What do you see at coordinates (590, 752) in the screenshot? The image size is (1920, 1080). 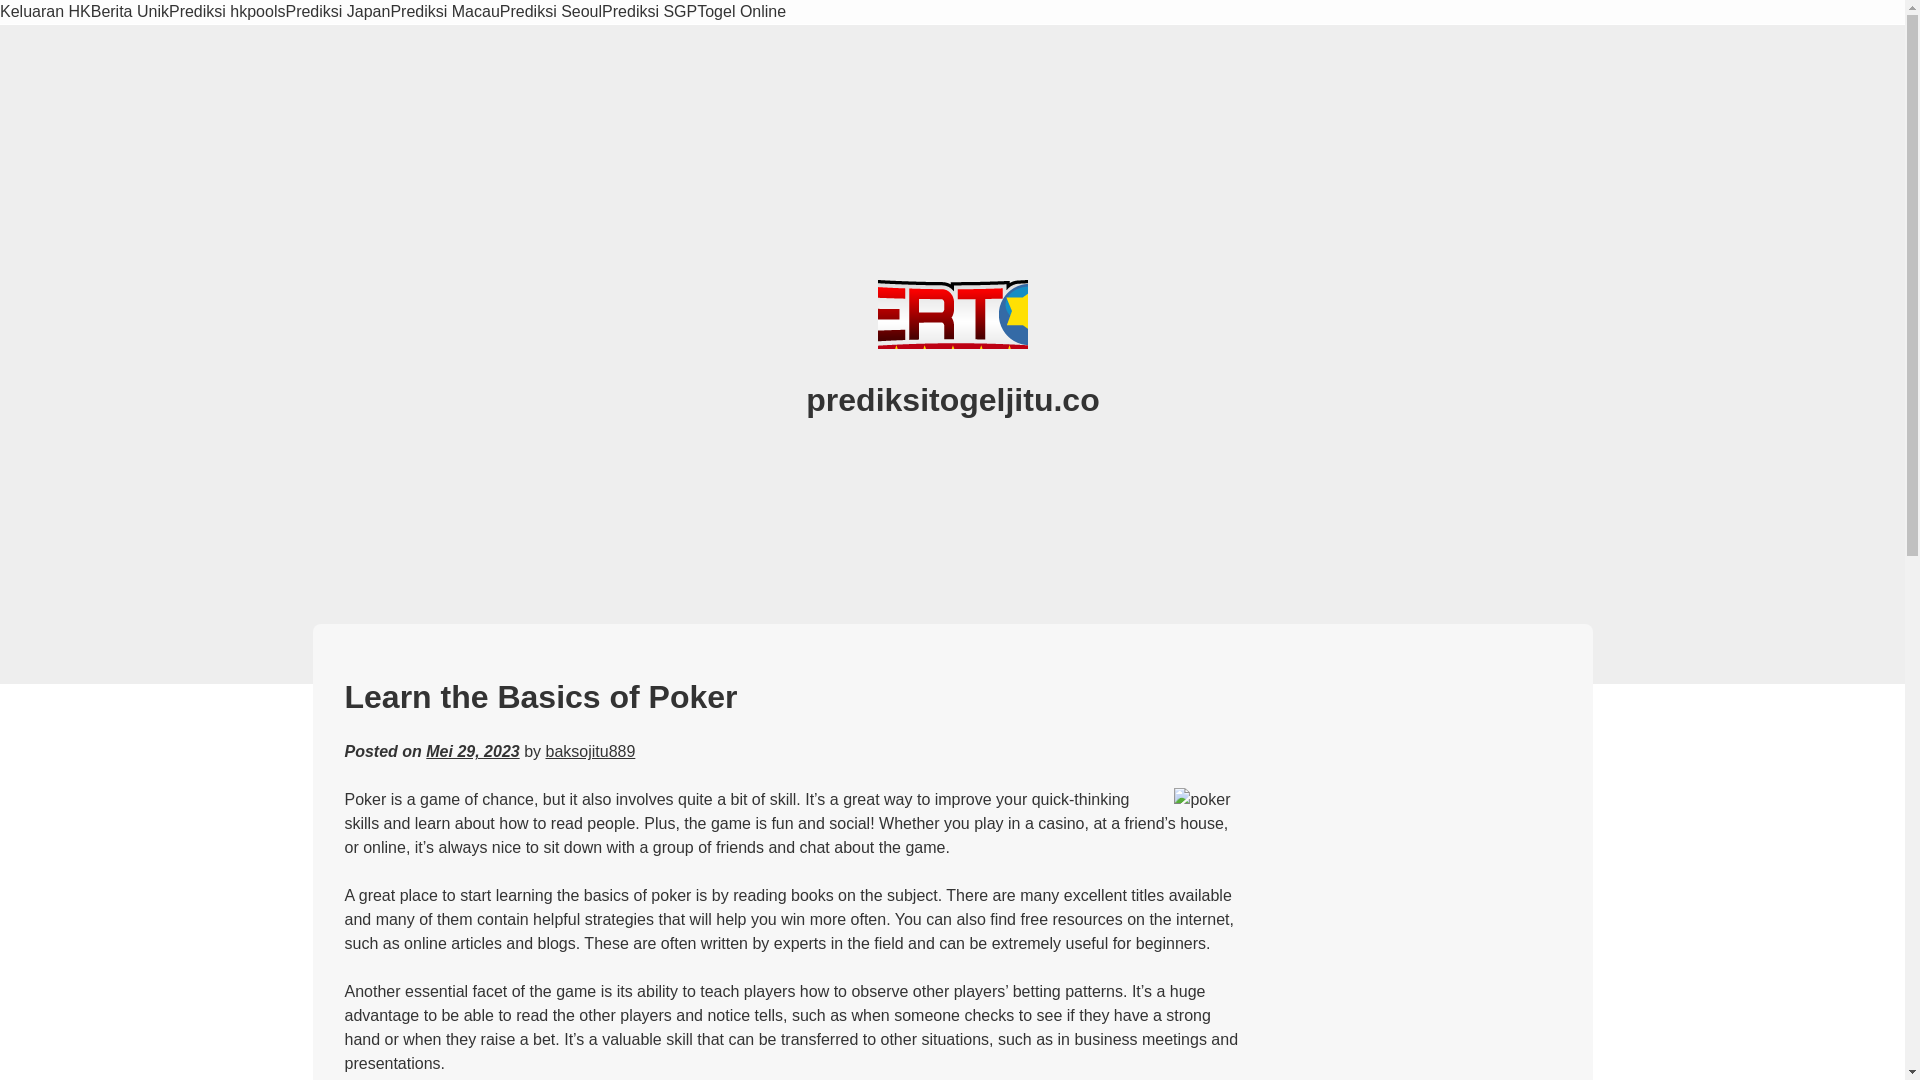 I see `baksojitu889` at bounding box center [590, 752].